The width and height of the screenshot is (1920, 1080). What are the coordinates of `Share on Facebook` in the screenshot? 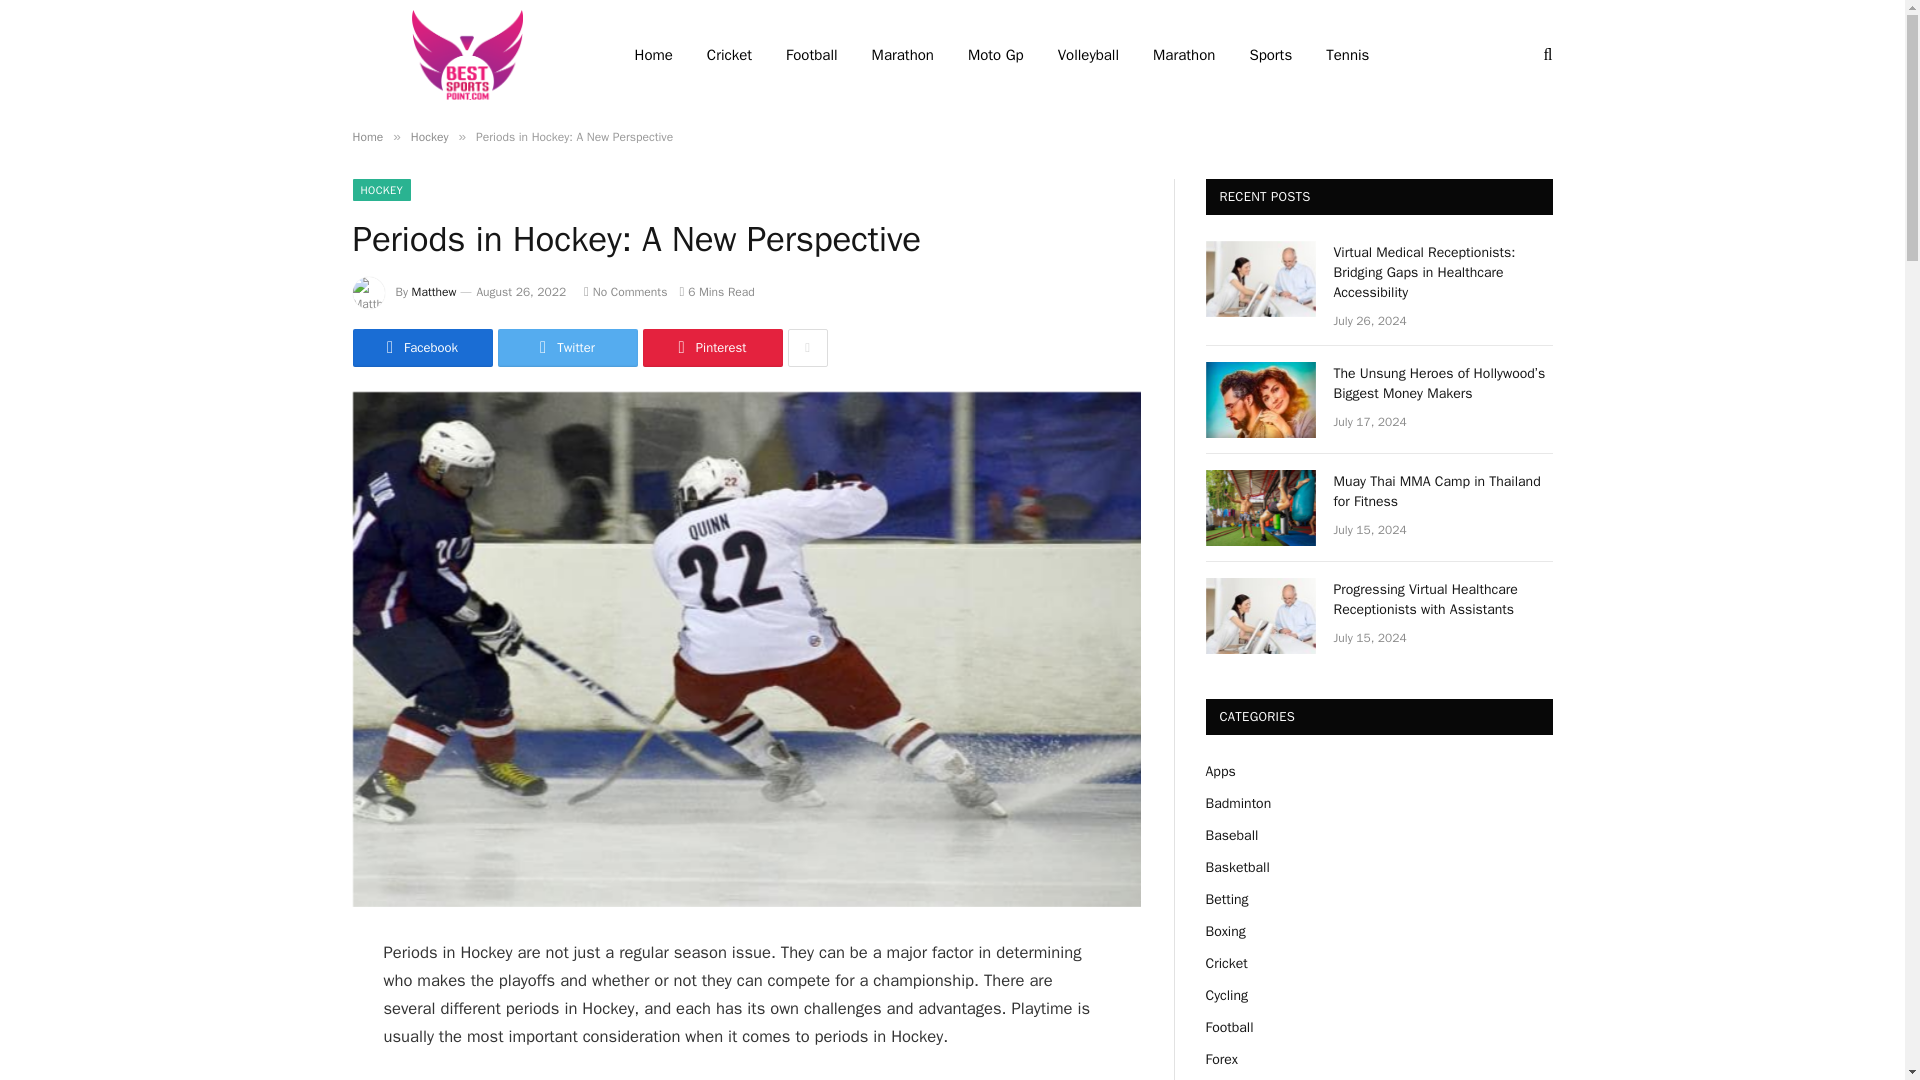 It's located at (421, 348).